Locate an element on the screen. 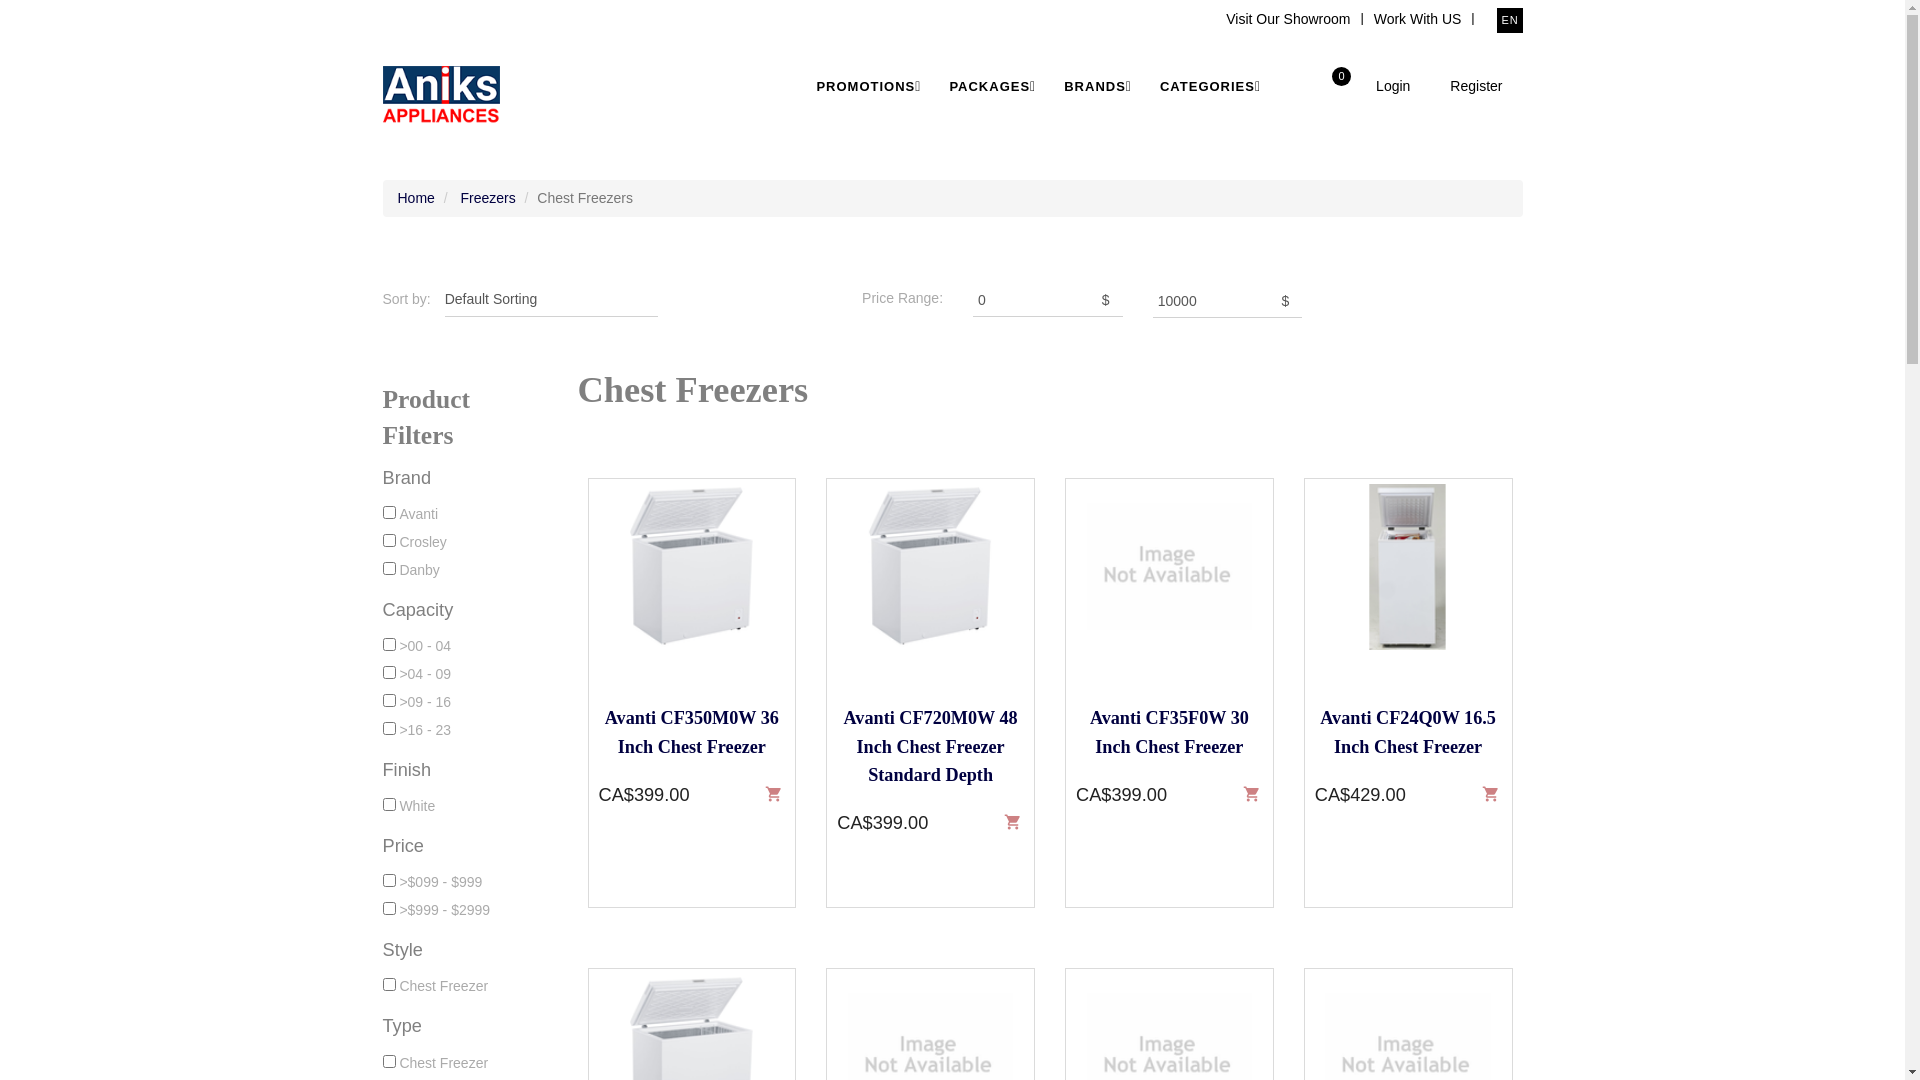 Image resolution: width=1920 pixels, height=1080 pixels. Avanti CF720M0W 48 Inch Chest Freezer Standard Depth is located at coordinates (930, 746).